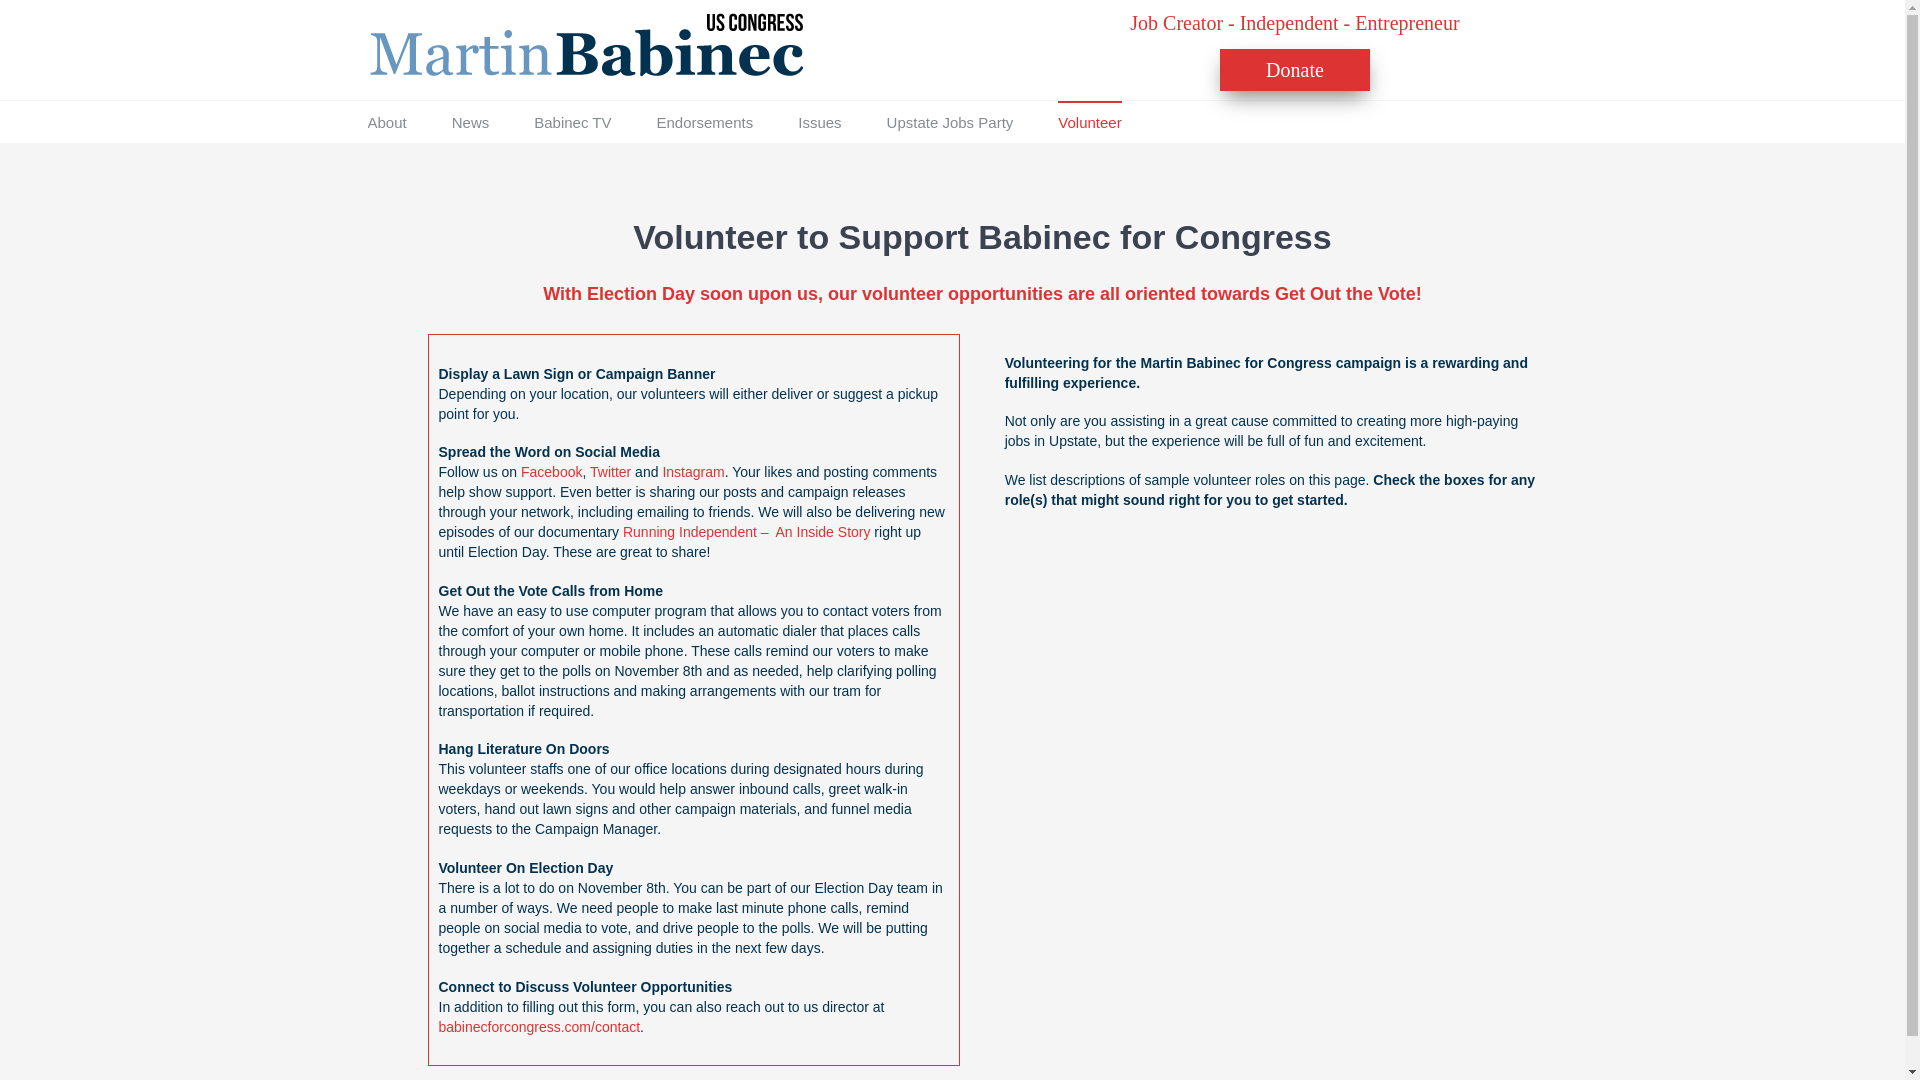 Image resolution: width=1920 pixels, height=1080 pixels. Describe the element at coordinates (388, 122) in the screenshot. I see `About` at that location.